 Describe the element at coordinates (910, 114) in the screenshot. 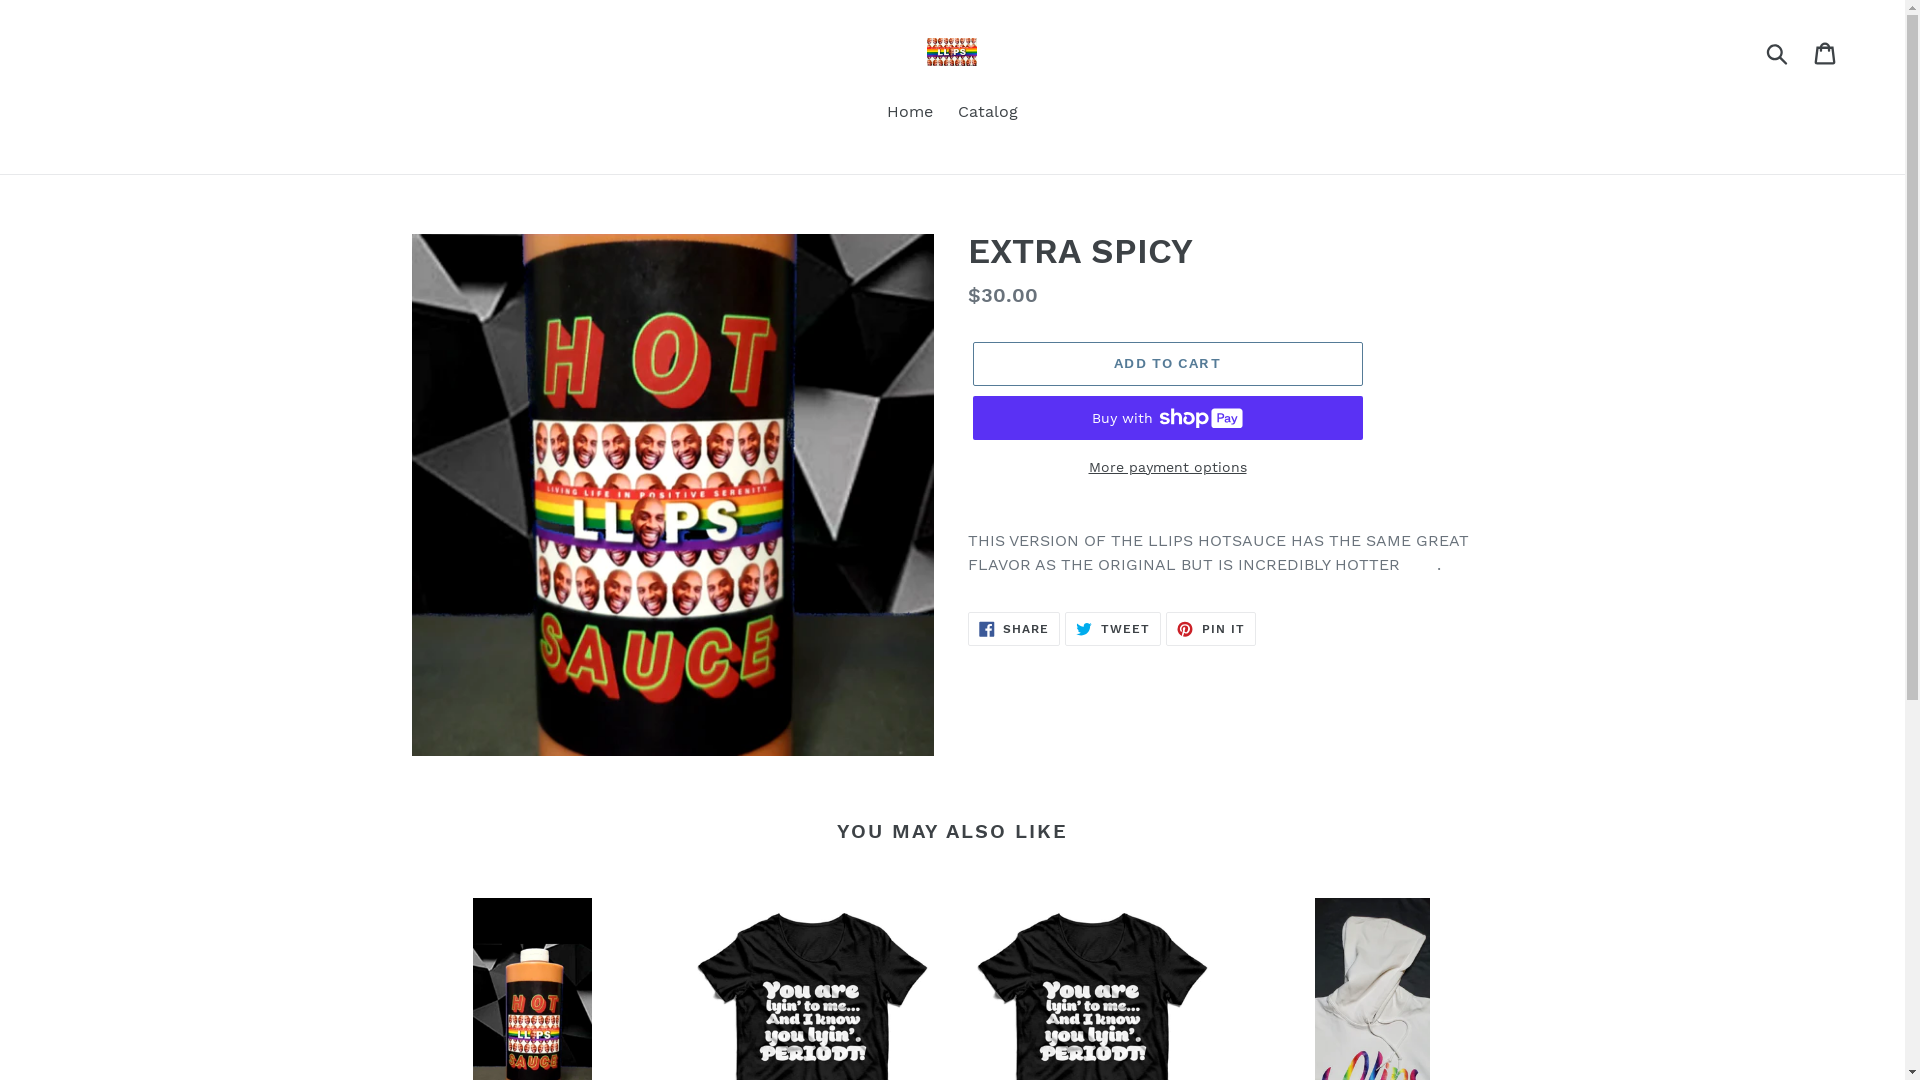

I see `Home` at that location.